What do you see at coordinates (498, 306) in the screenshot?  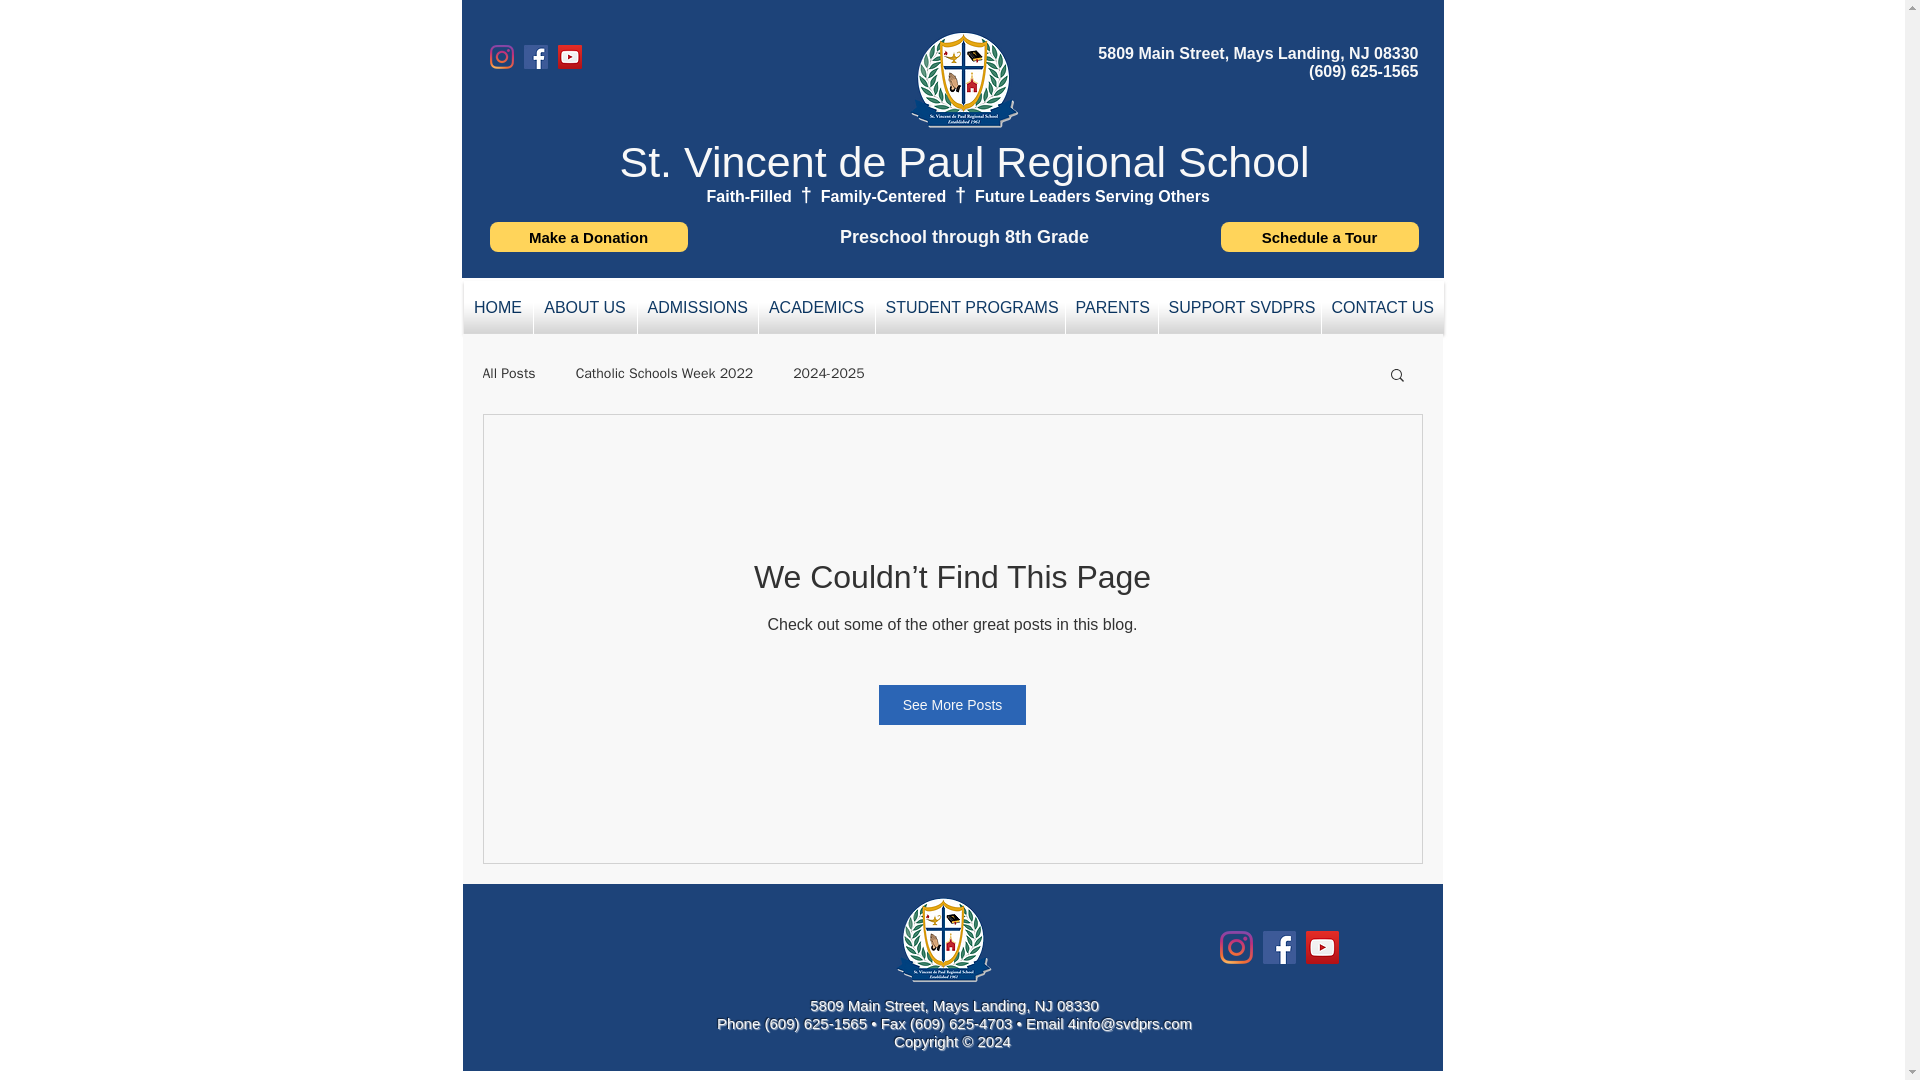 I see `HOME` at bounding box center [498, 306].